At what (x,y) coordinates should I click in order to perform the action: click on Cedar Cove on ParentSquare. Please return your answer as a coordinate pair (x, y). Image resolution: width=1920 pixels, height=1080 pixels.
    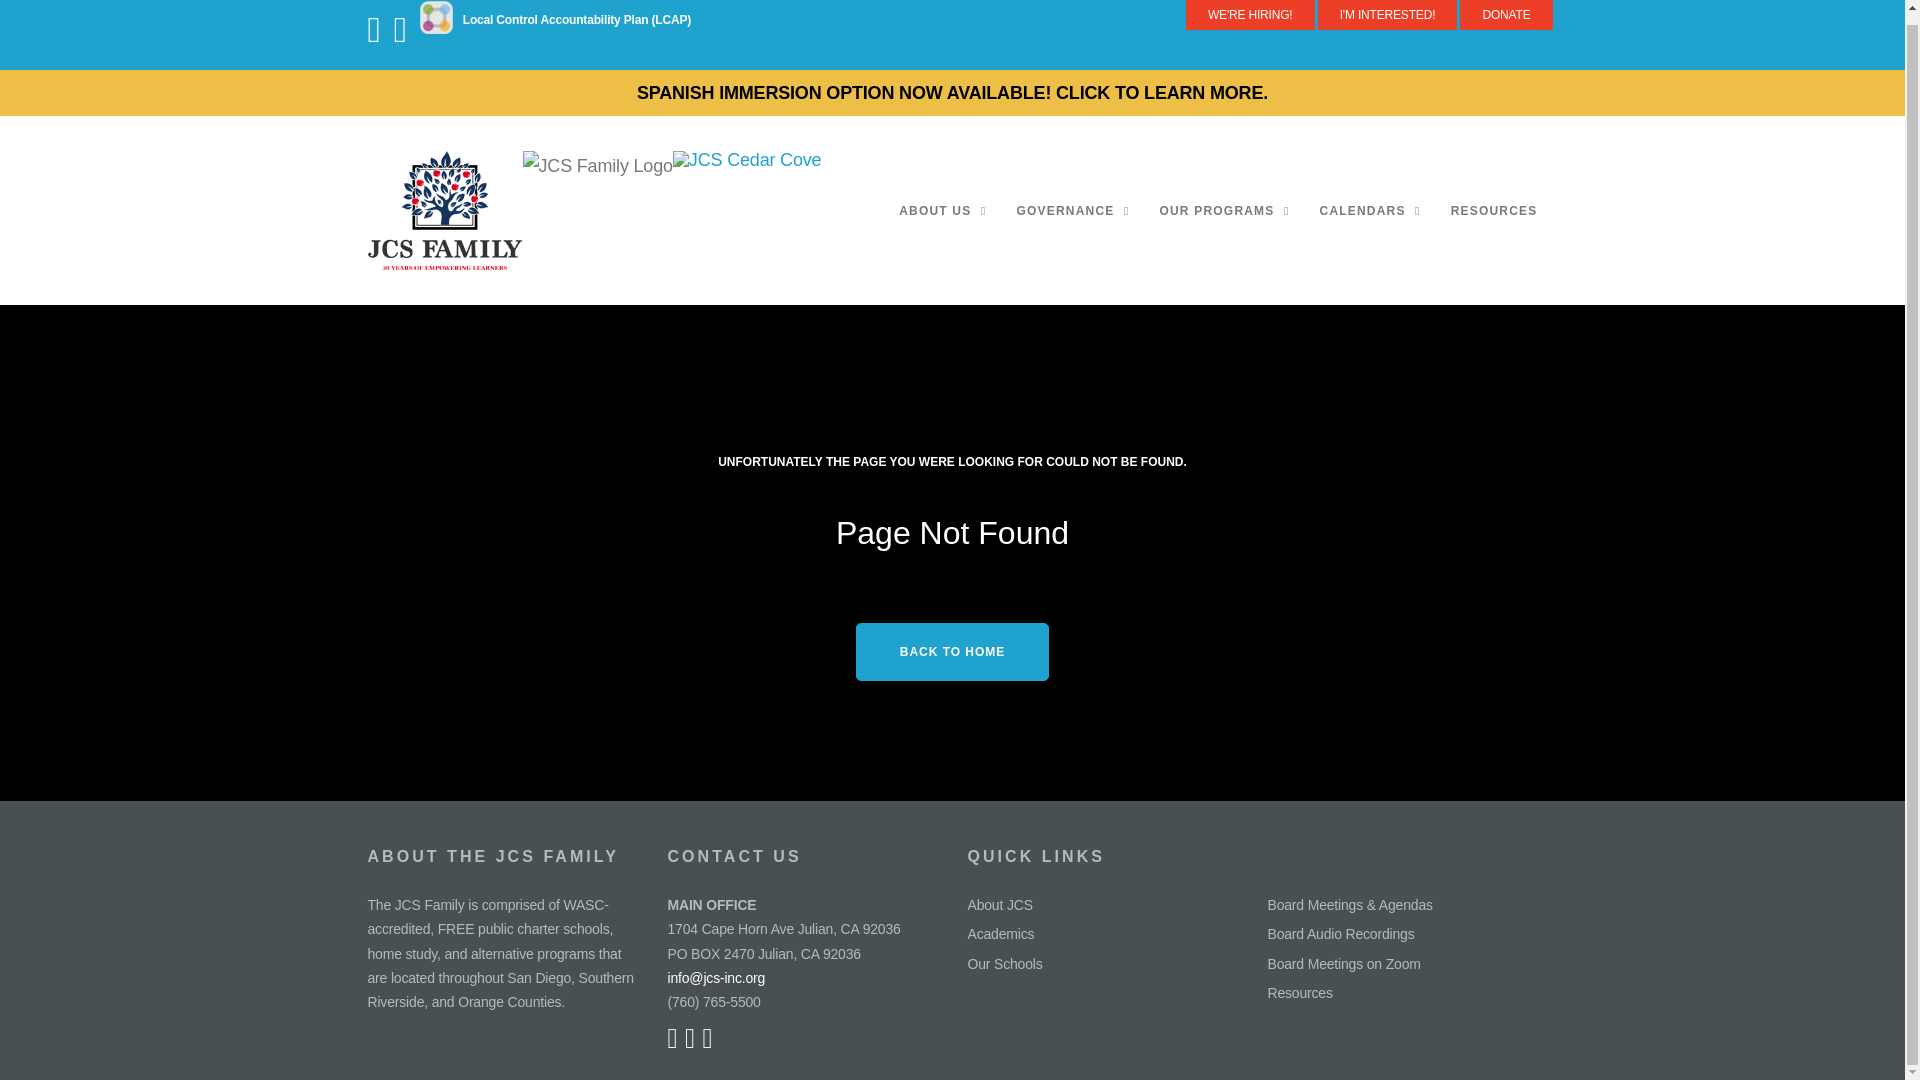
    Looking at the image, I should click on (441, 38).